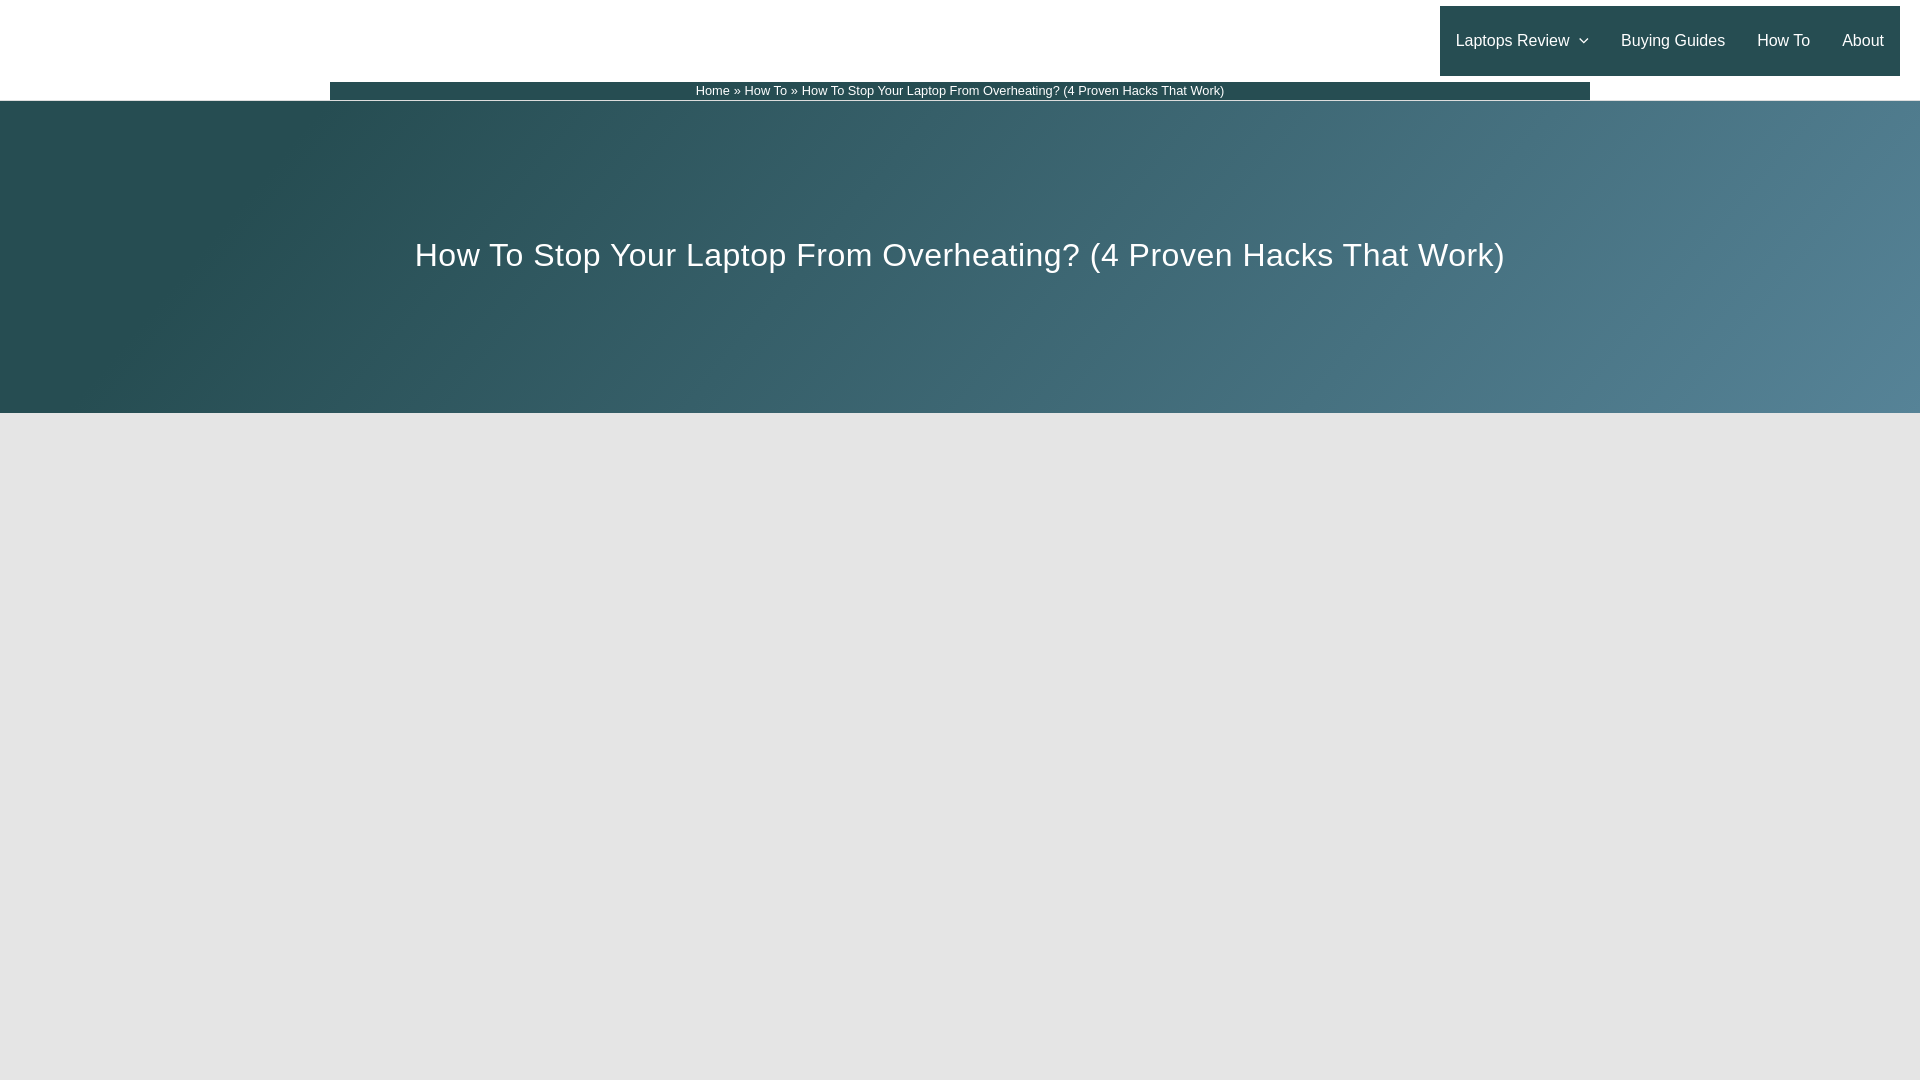 The image size is (1920, 1080). I want to click on Buying Guides, so click(1673, 40).